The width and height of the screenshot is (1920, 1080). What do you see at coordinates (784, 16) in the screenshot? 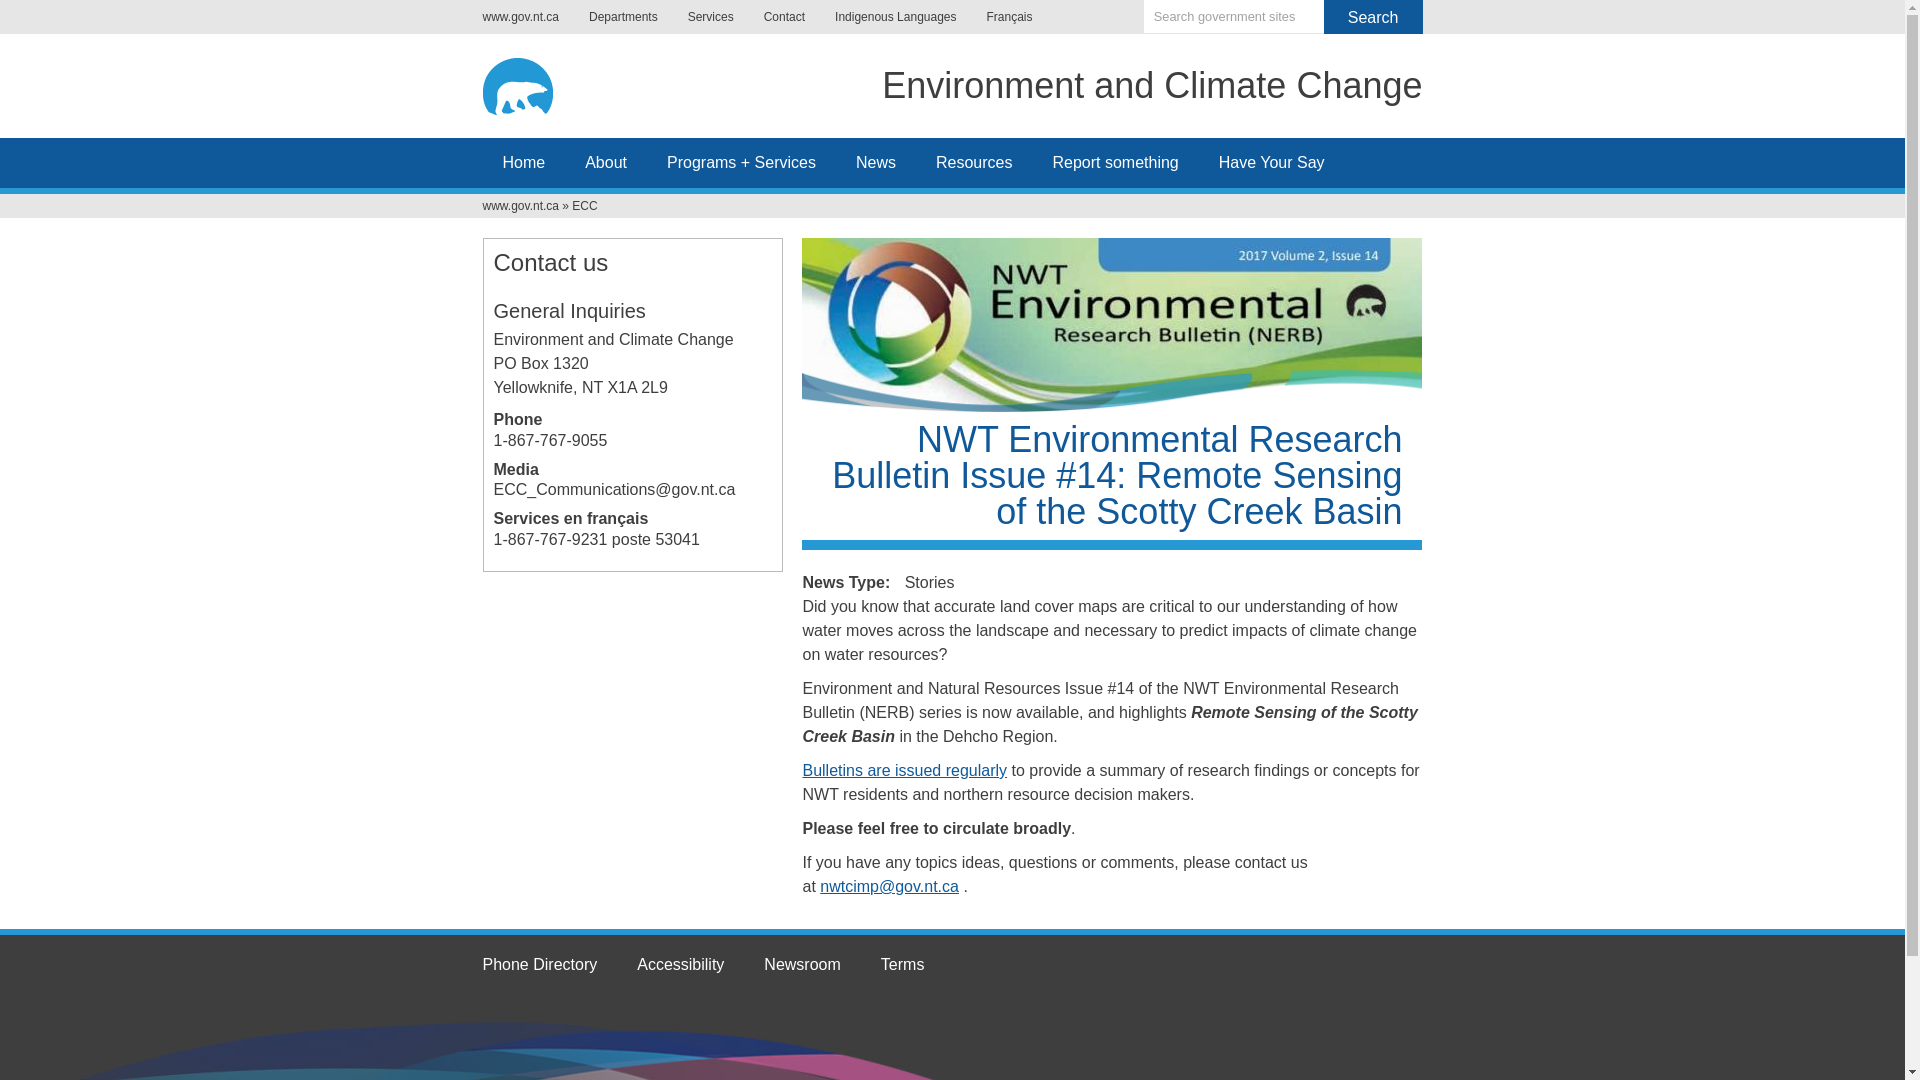
I see `Contact` at bounding box center [784, 16].